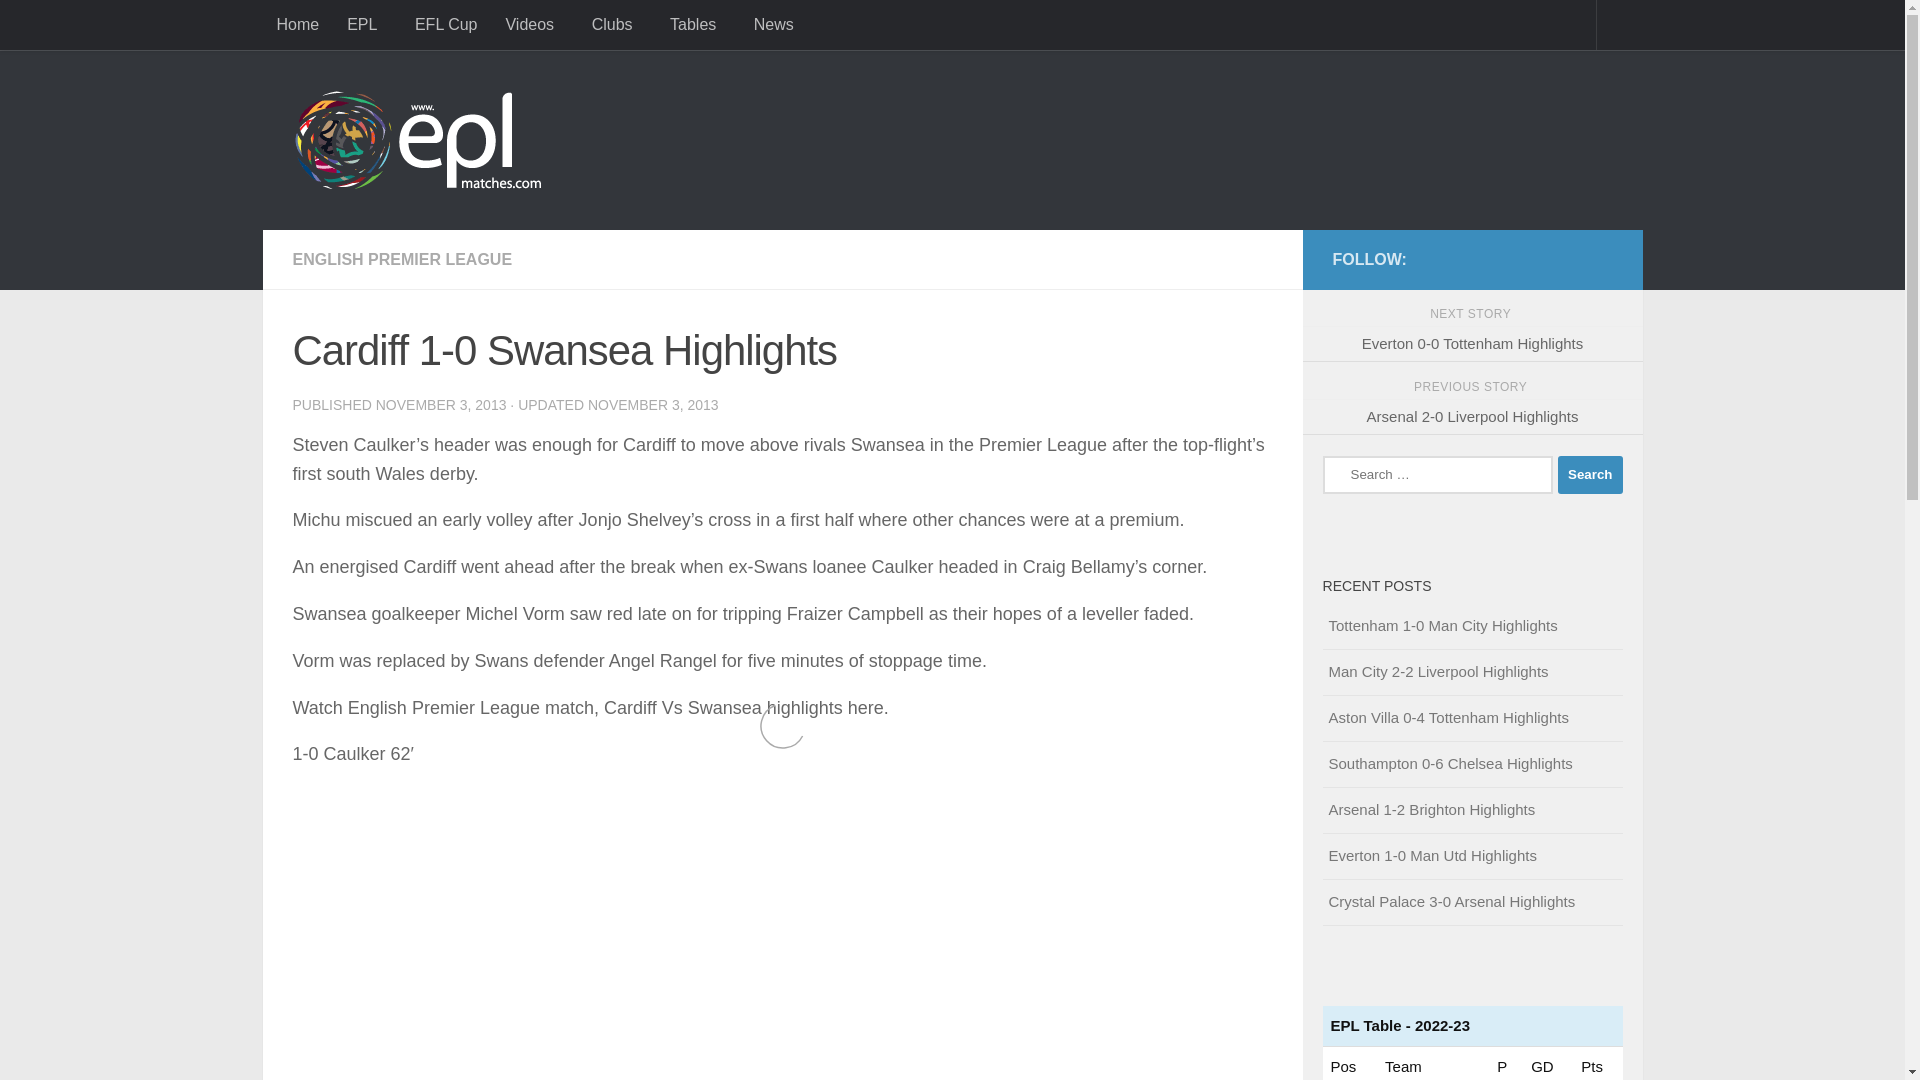 This screenshot has width=1920, height=1080. What do you see at coordinates (84, 27) in the screenshot?
I see `Skip to content` at bounding box center [84, 27].